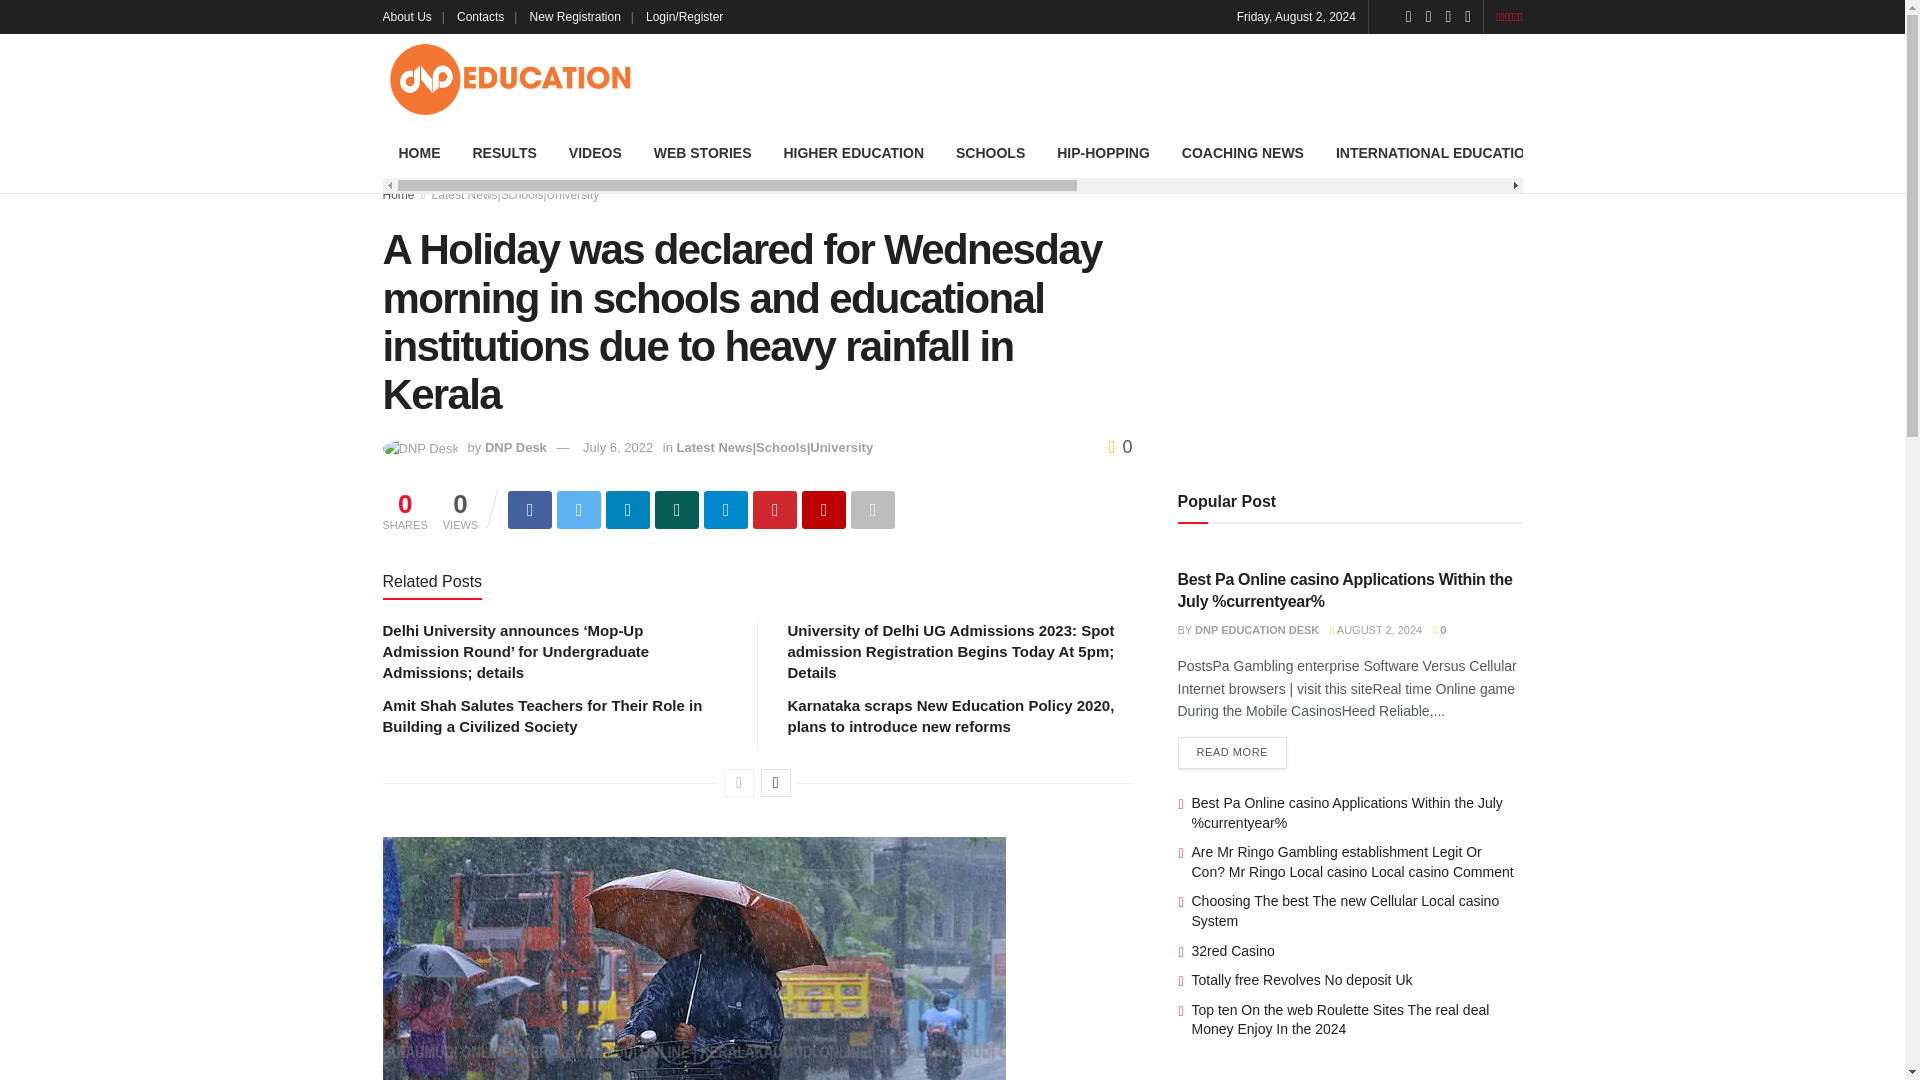 This screenshot has width=1920, height=1080. What do you see at coordinates (1242, 153) in the screenshot?
I see `COACHING NEWS` at bounding box center [1242, 153].